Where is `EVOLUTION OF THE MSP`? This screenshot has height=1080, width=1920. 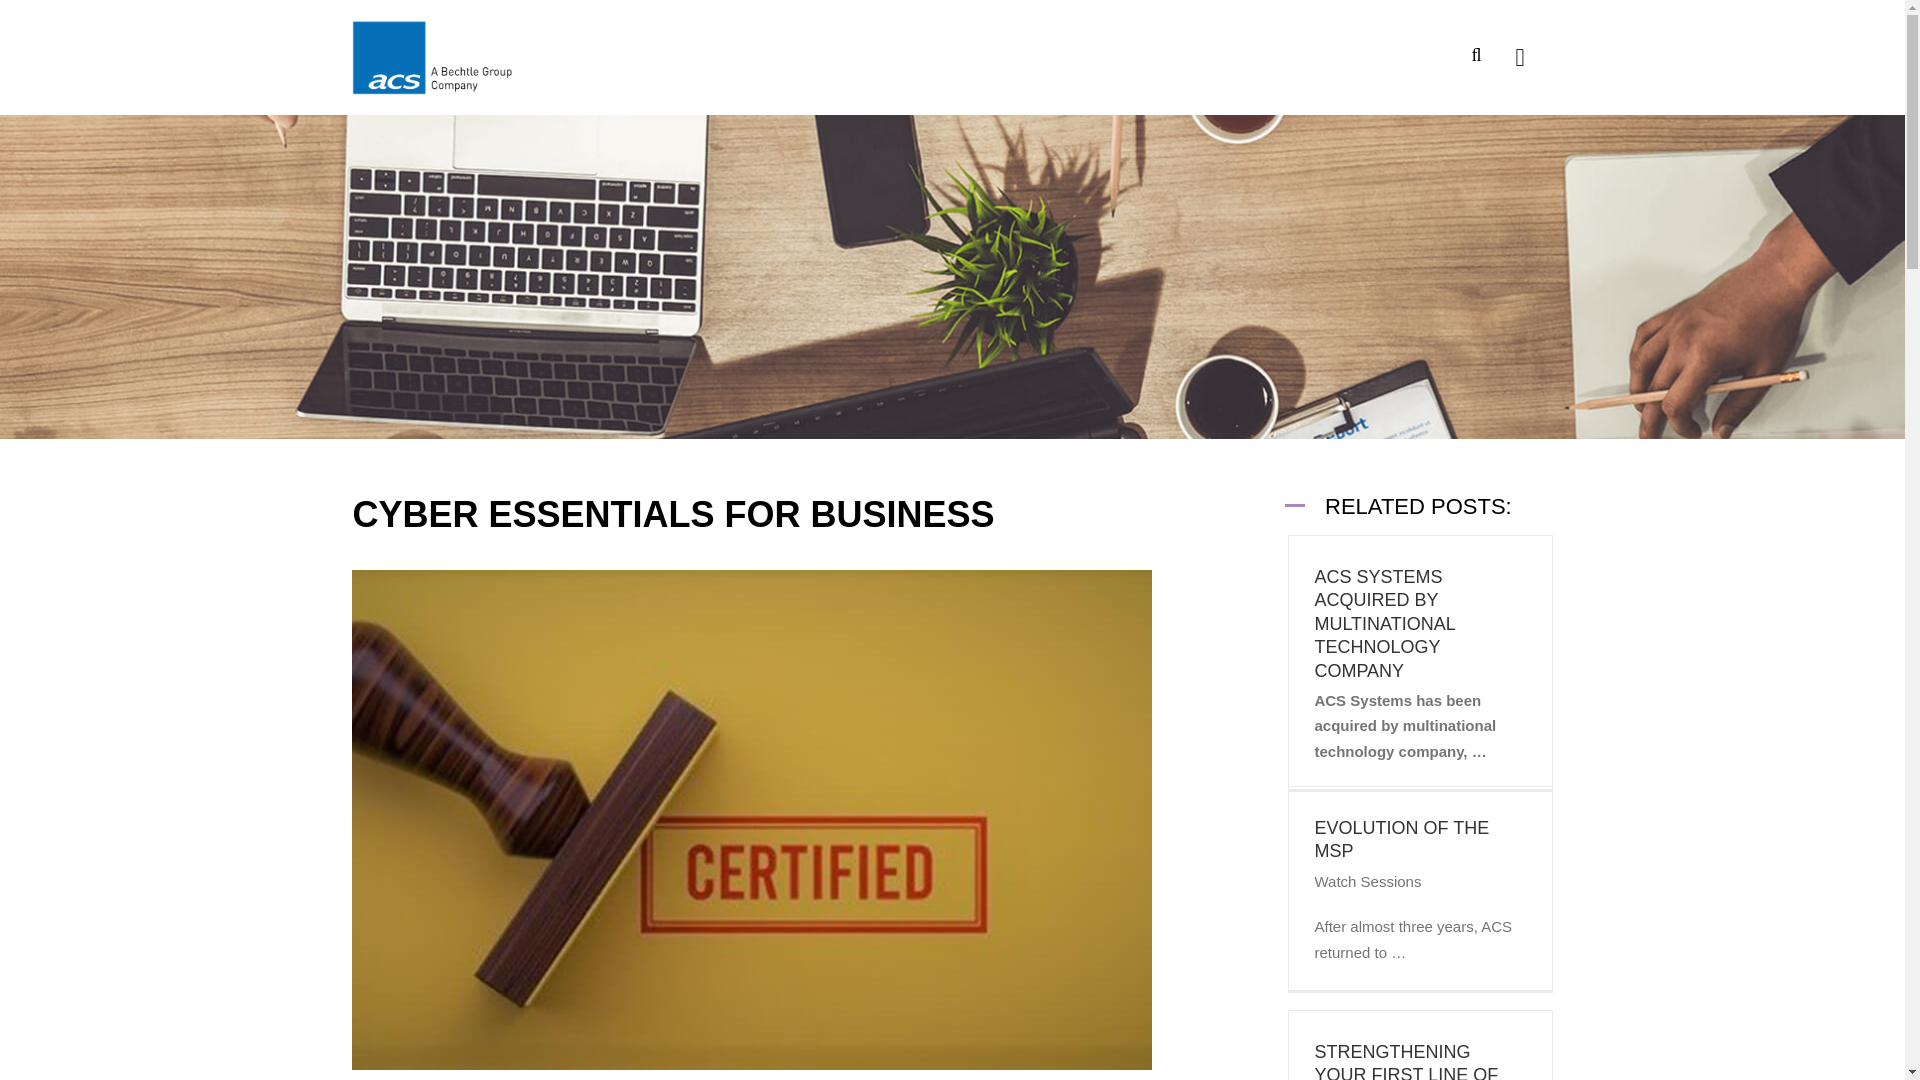
EVOLUTION OF THE MSP is located at coordinates (1401, 838).